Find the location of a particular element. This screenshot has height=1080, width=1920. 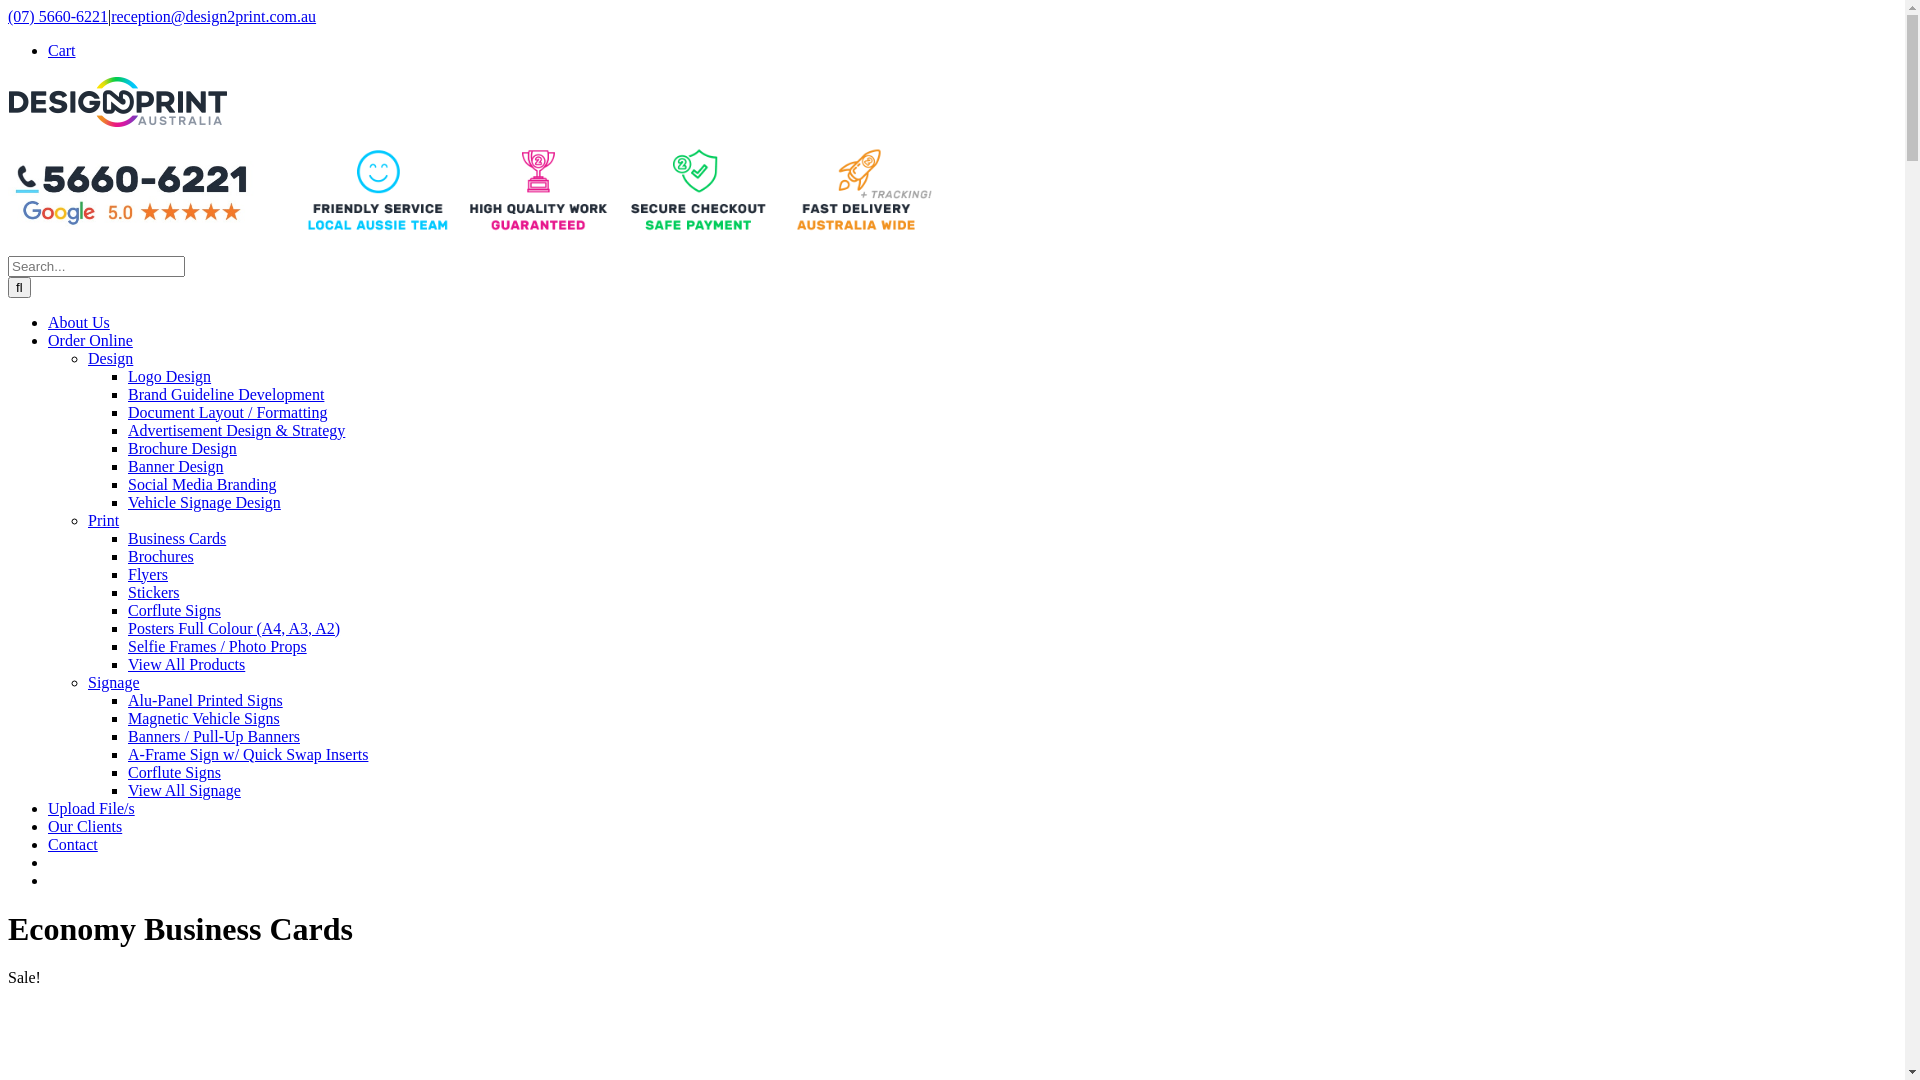

Brand Guideline Development is located at coordinates (226, 394).